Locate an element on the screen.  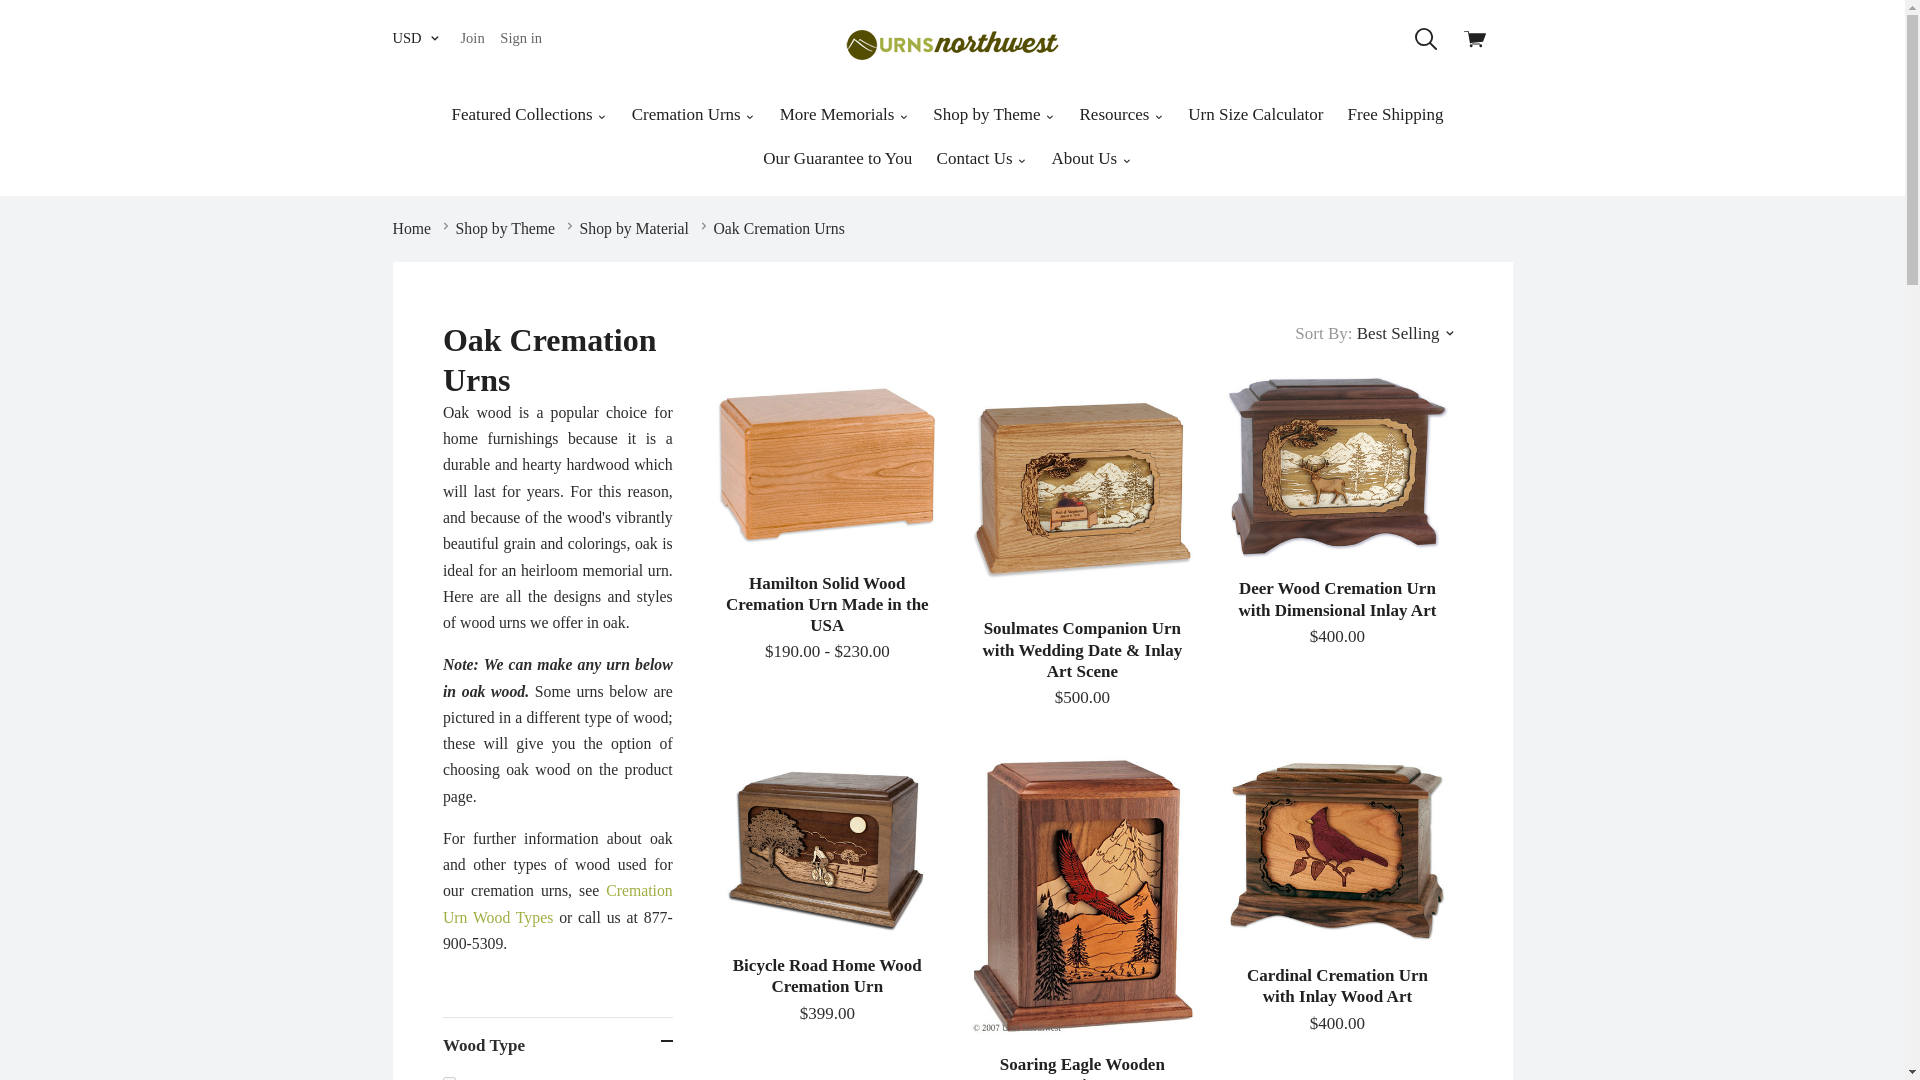
Featured Collections is located at coordinates (530, 114).